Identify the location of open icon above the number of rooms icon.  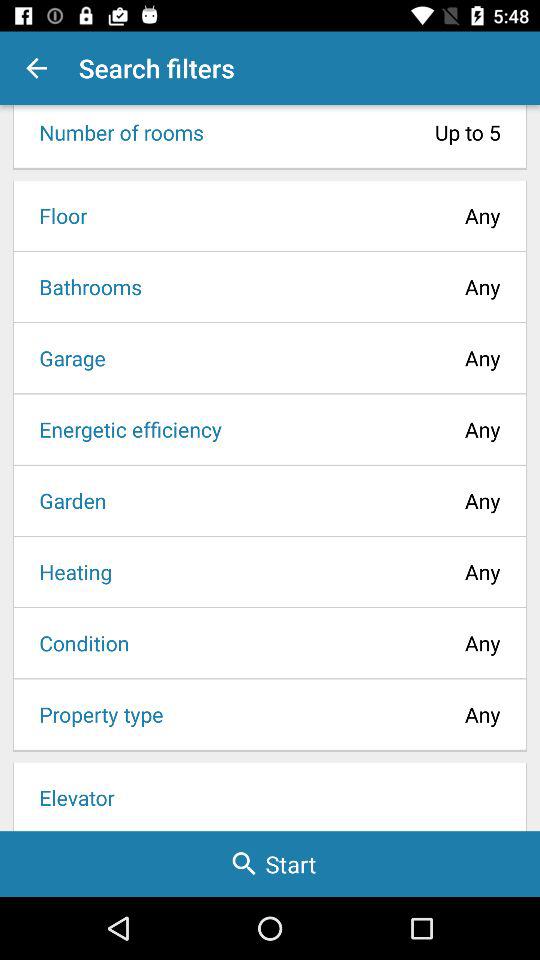
(36, 68).